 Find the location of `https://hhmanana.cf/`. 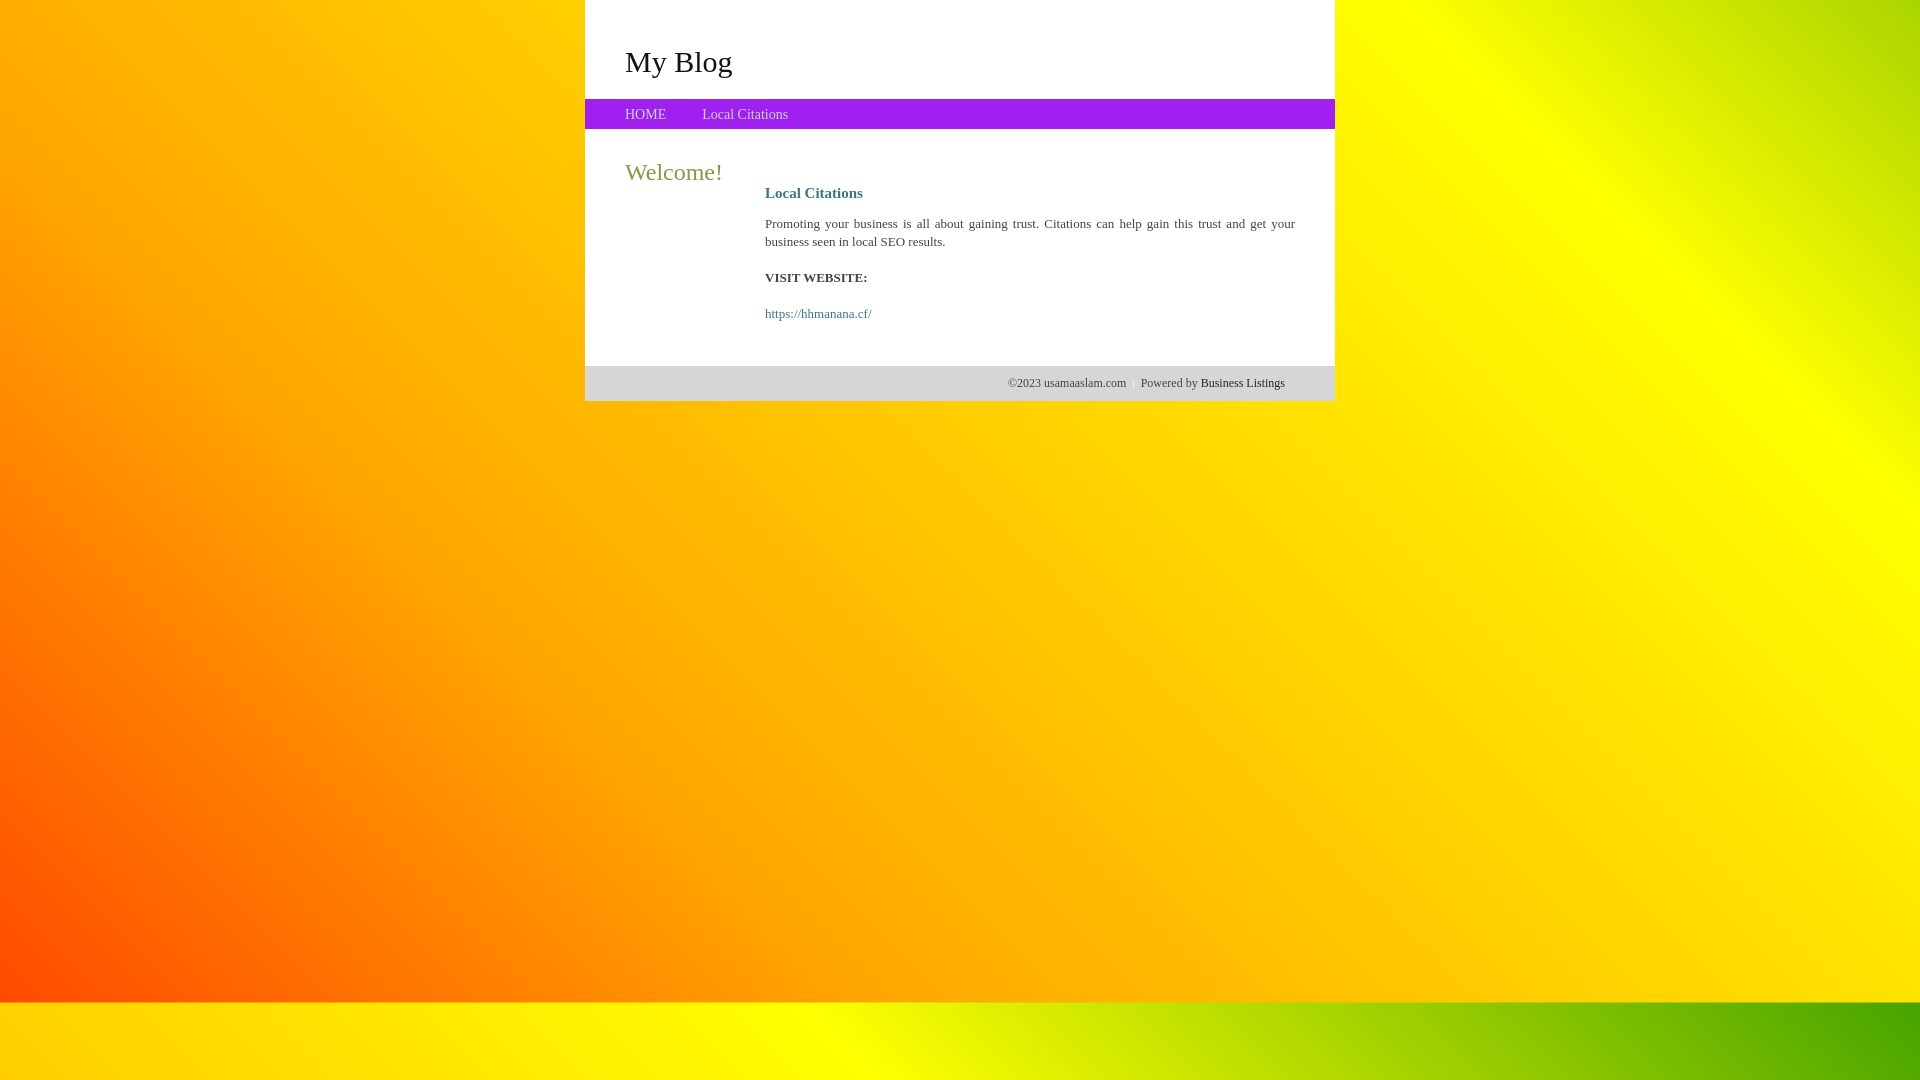

https://hhmanana.cf/ is located at coordinates (818, 314).